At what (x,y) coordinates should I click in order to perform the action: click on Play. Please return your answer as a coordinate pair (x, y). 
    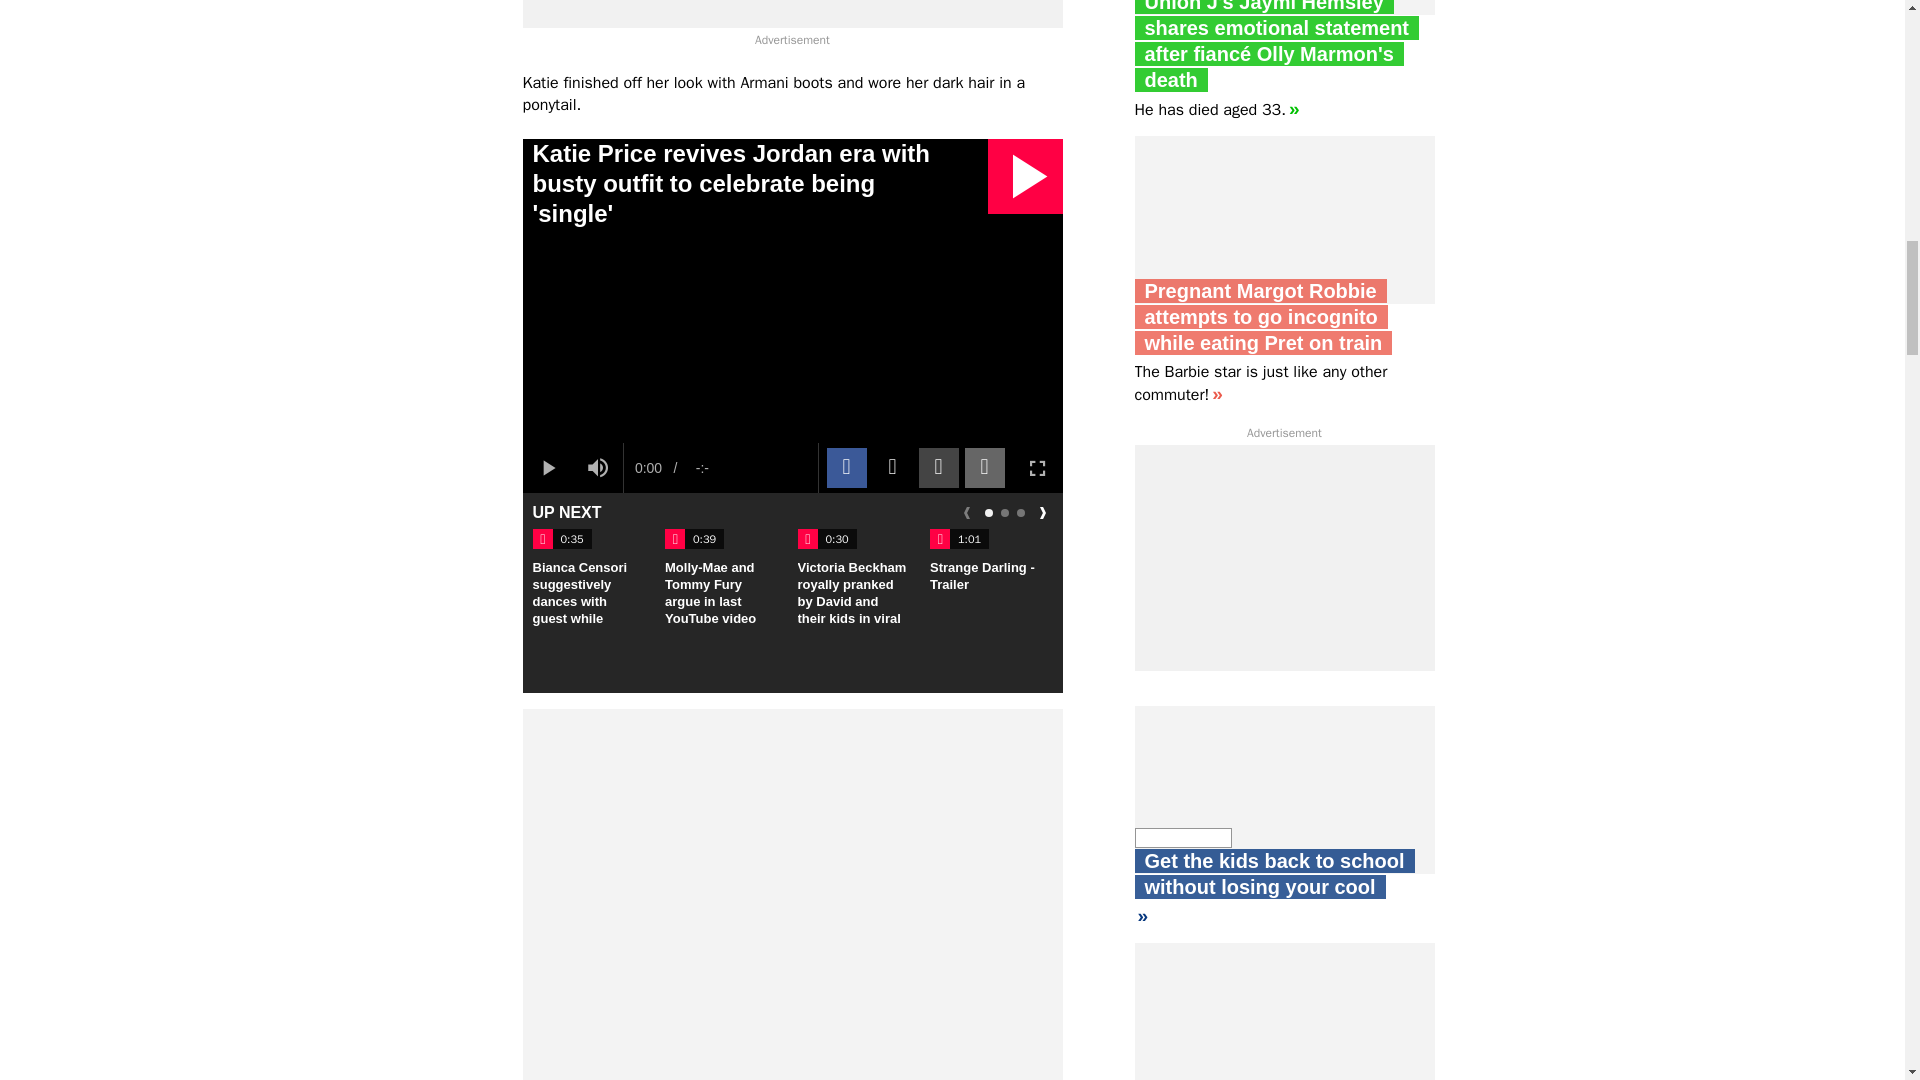
    Looking at the image, I should click on (547, 467).